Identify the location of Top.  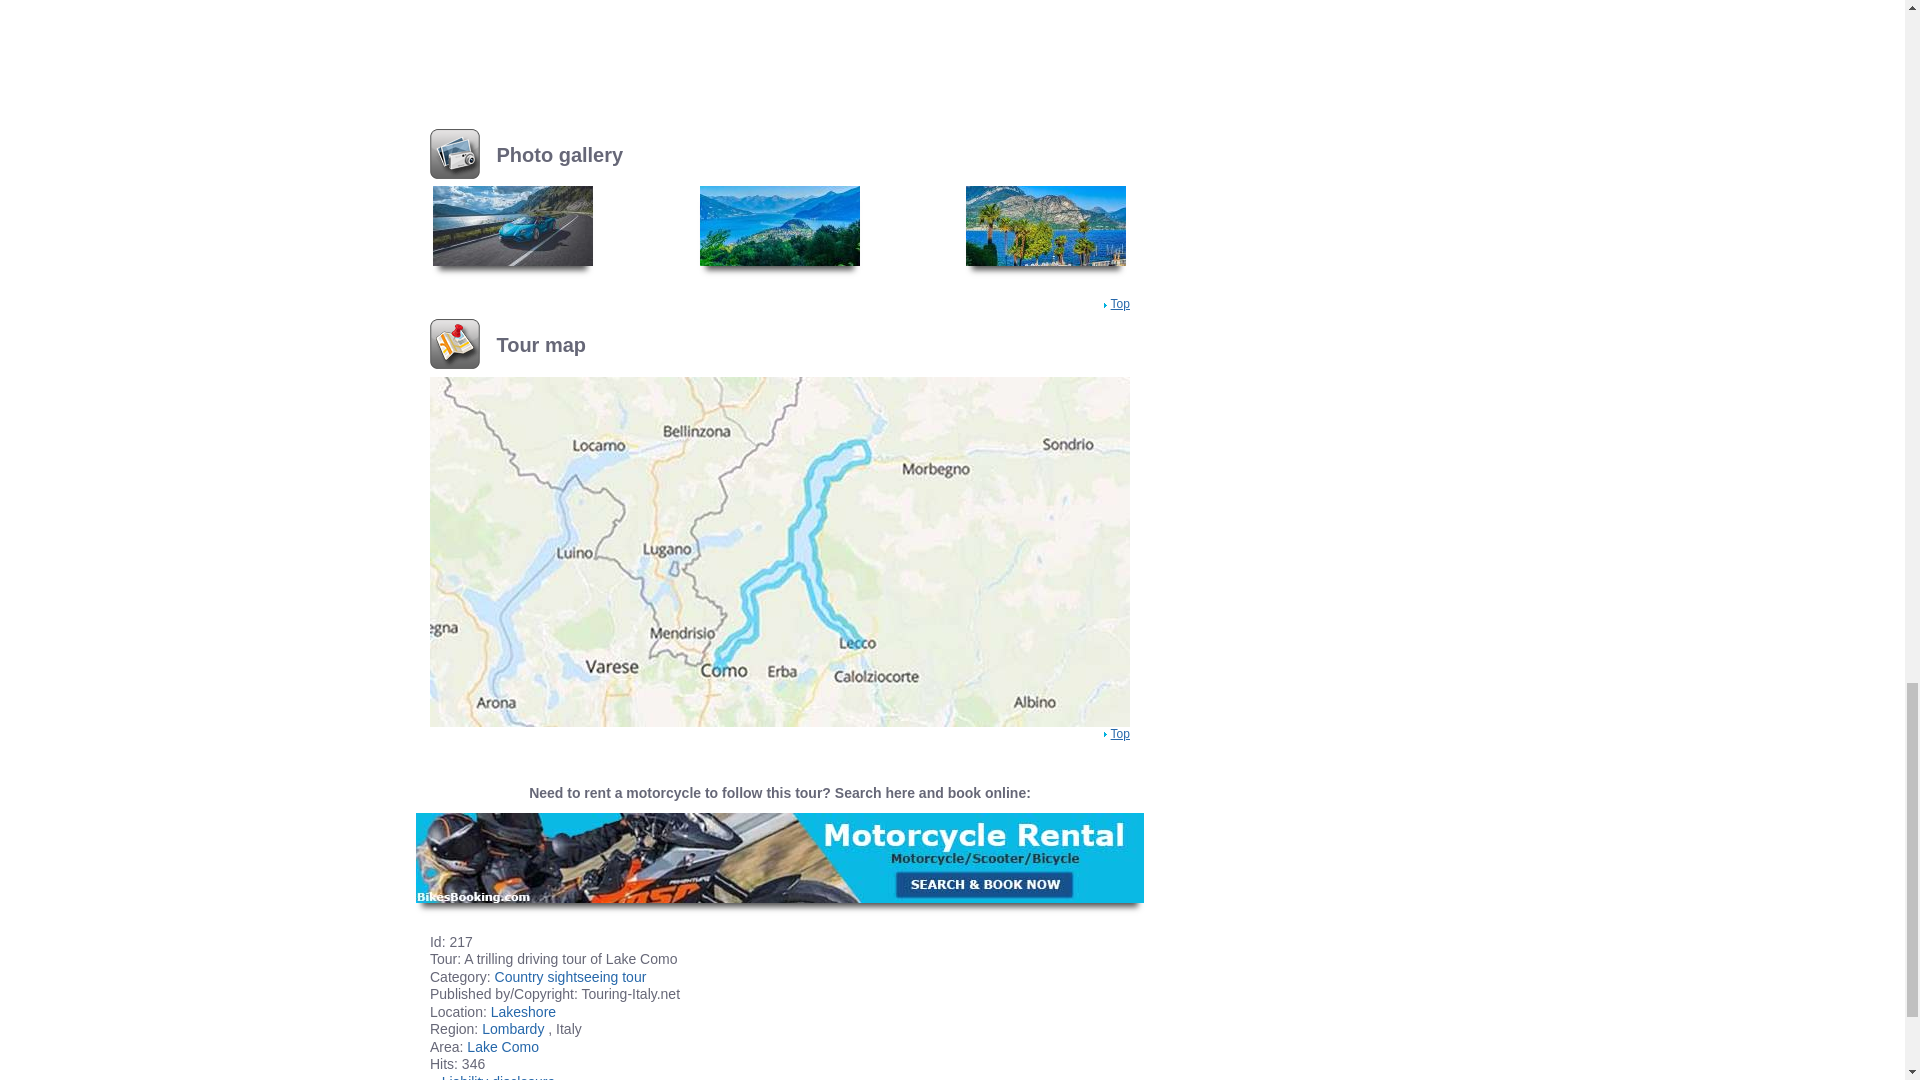
(1120, 304).